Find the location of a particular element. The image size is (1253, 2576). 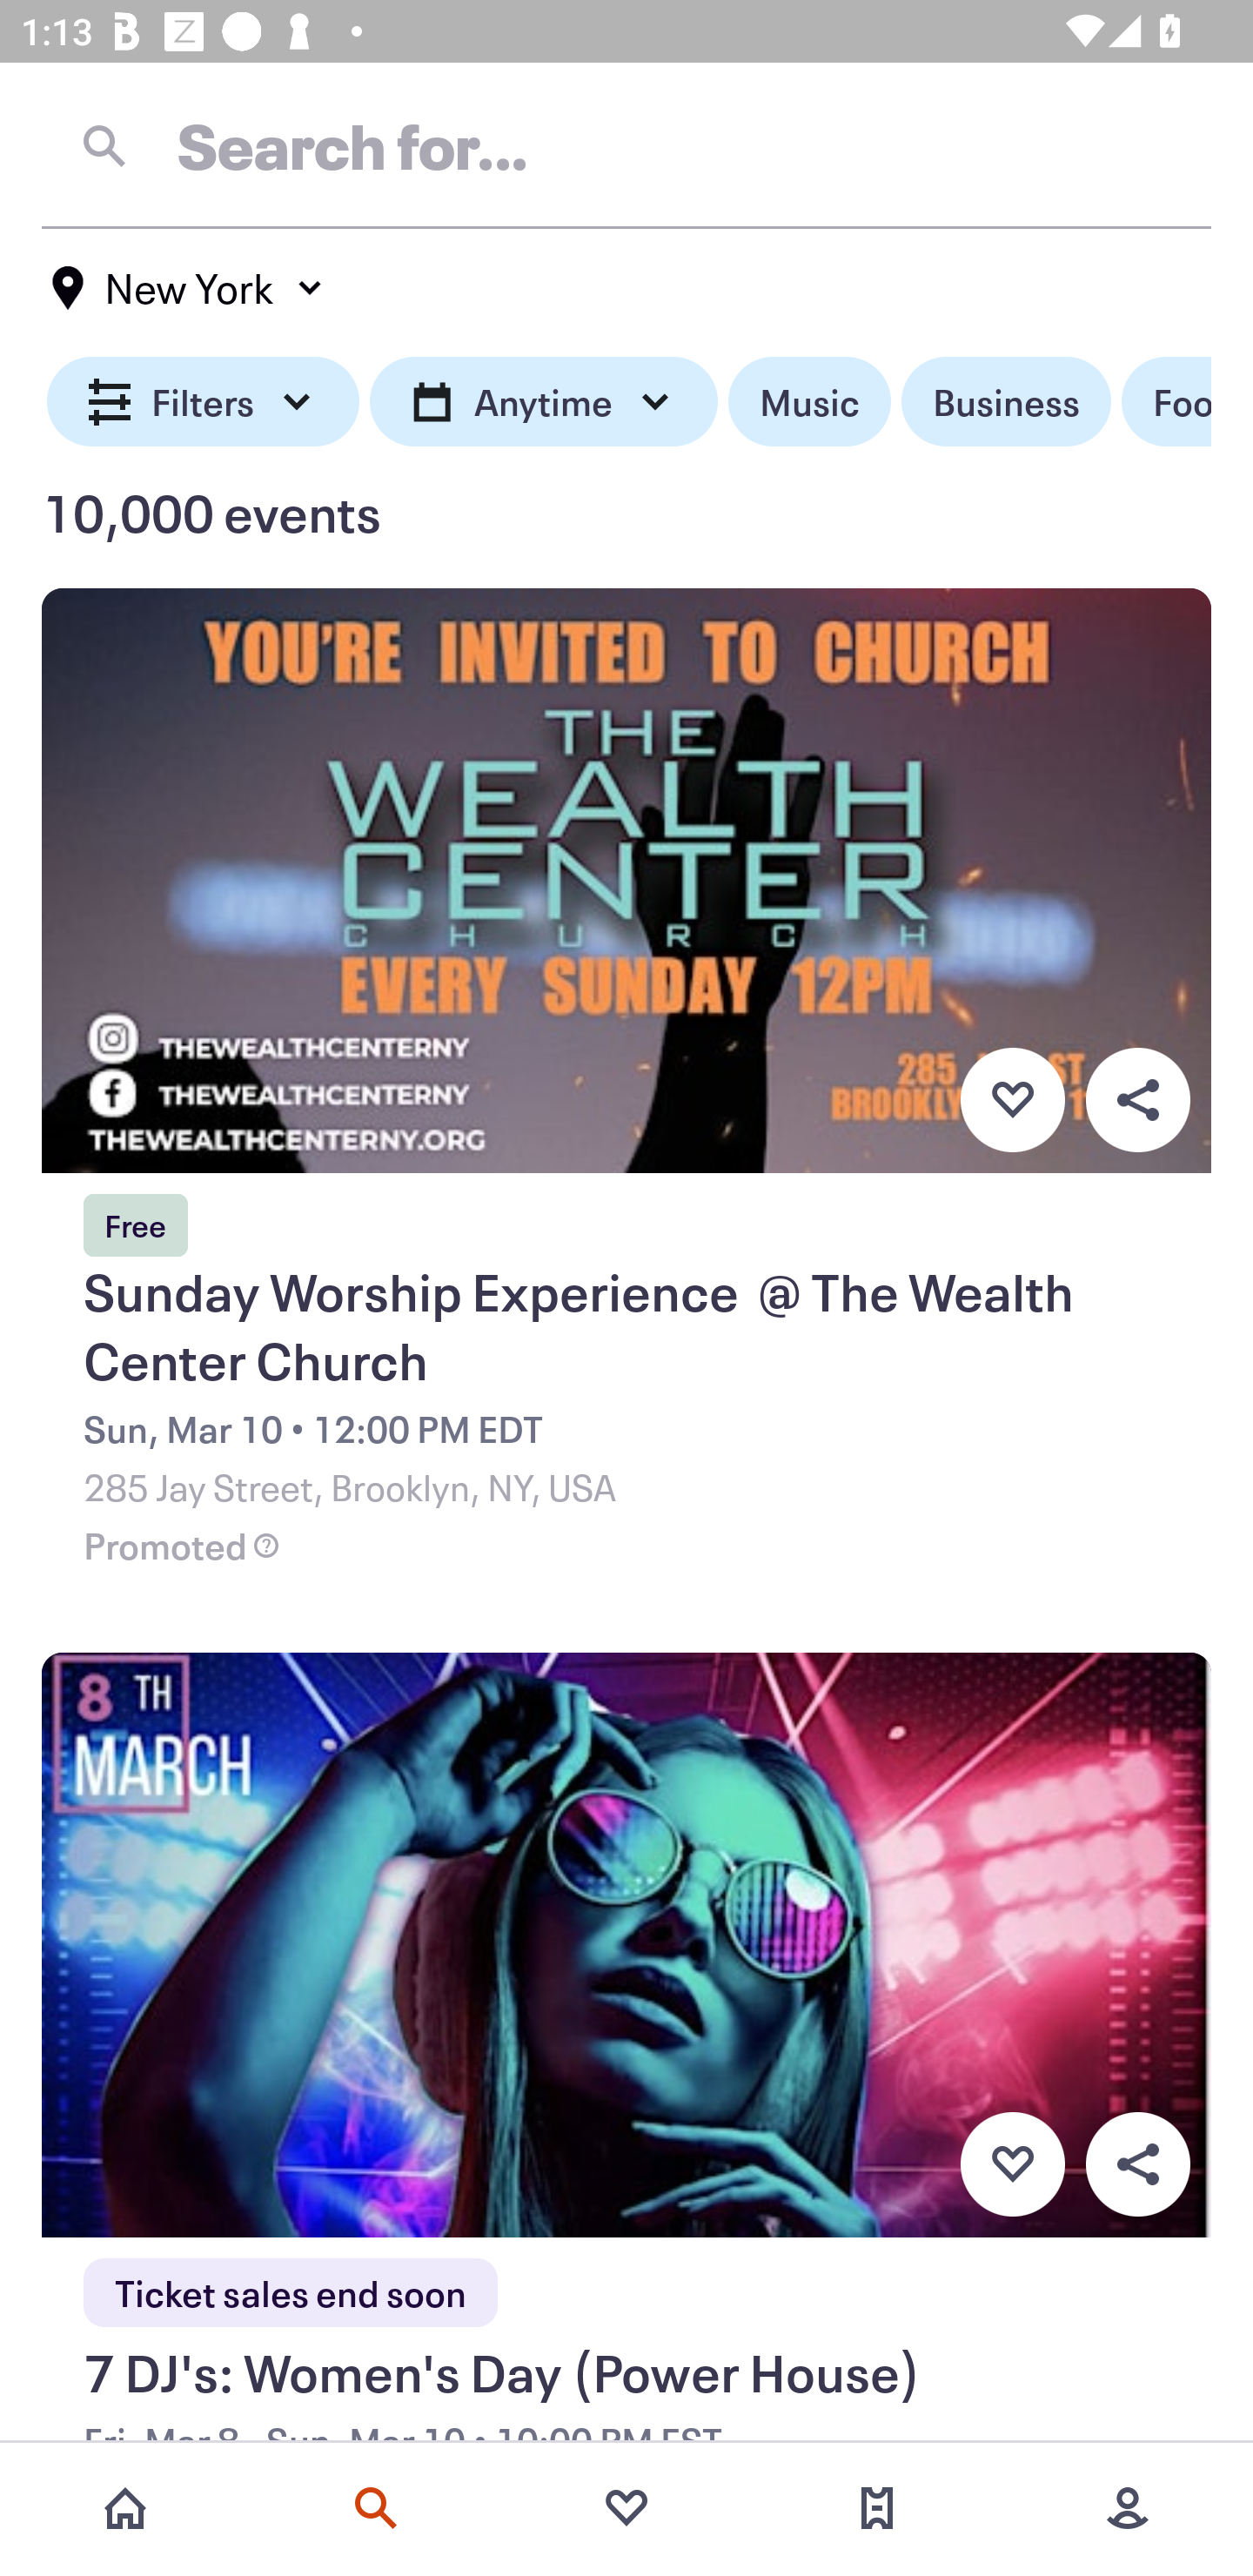

Home is located at coordinates (125, 2508).